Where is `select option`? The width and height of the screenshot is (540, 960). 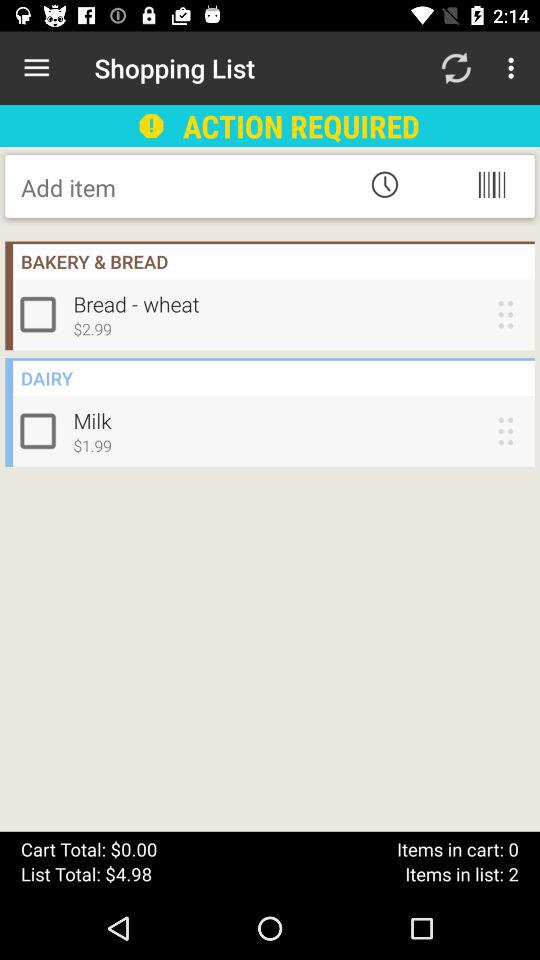 select option is located at coordinates (42, 314).